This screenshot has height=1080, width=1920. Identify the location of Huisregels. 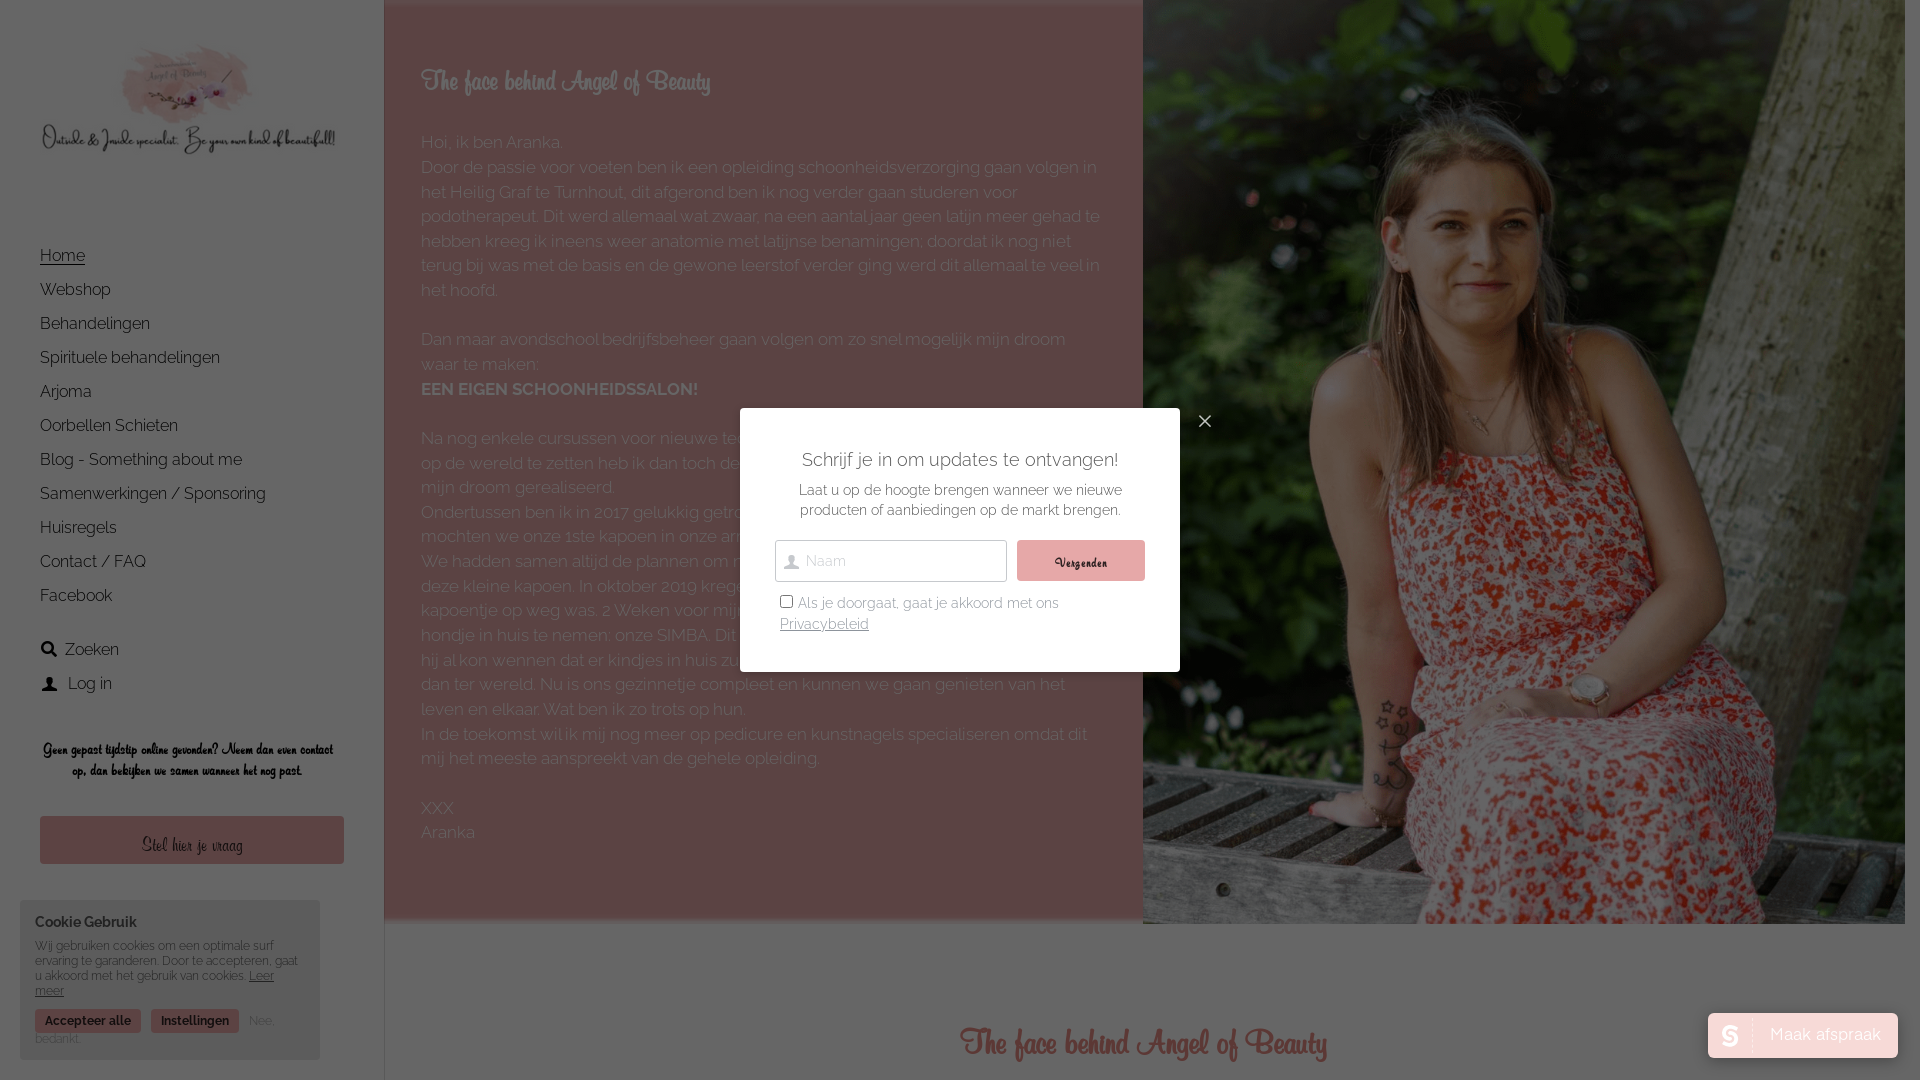
(78, 528).